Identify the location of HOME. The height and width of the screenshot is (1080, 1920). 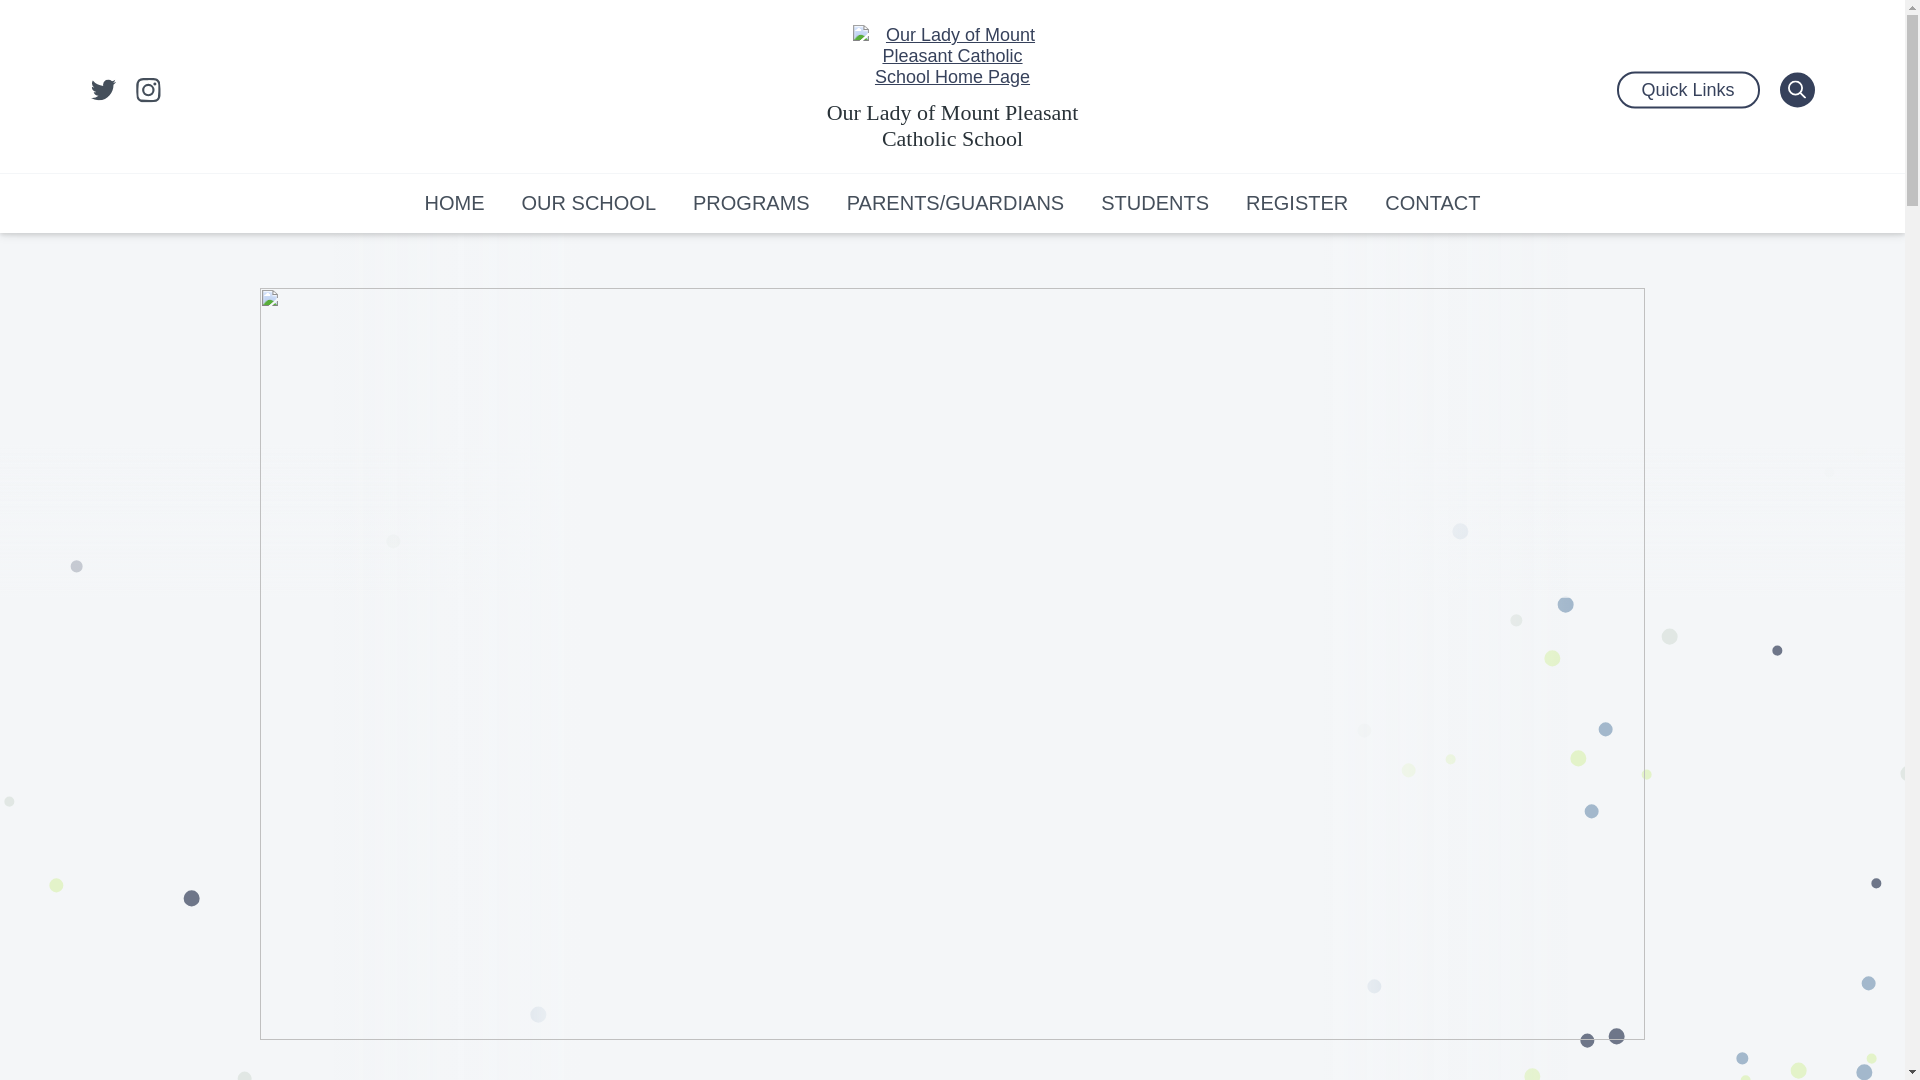
(455, 203).